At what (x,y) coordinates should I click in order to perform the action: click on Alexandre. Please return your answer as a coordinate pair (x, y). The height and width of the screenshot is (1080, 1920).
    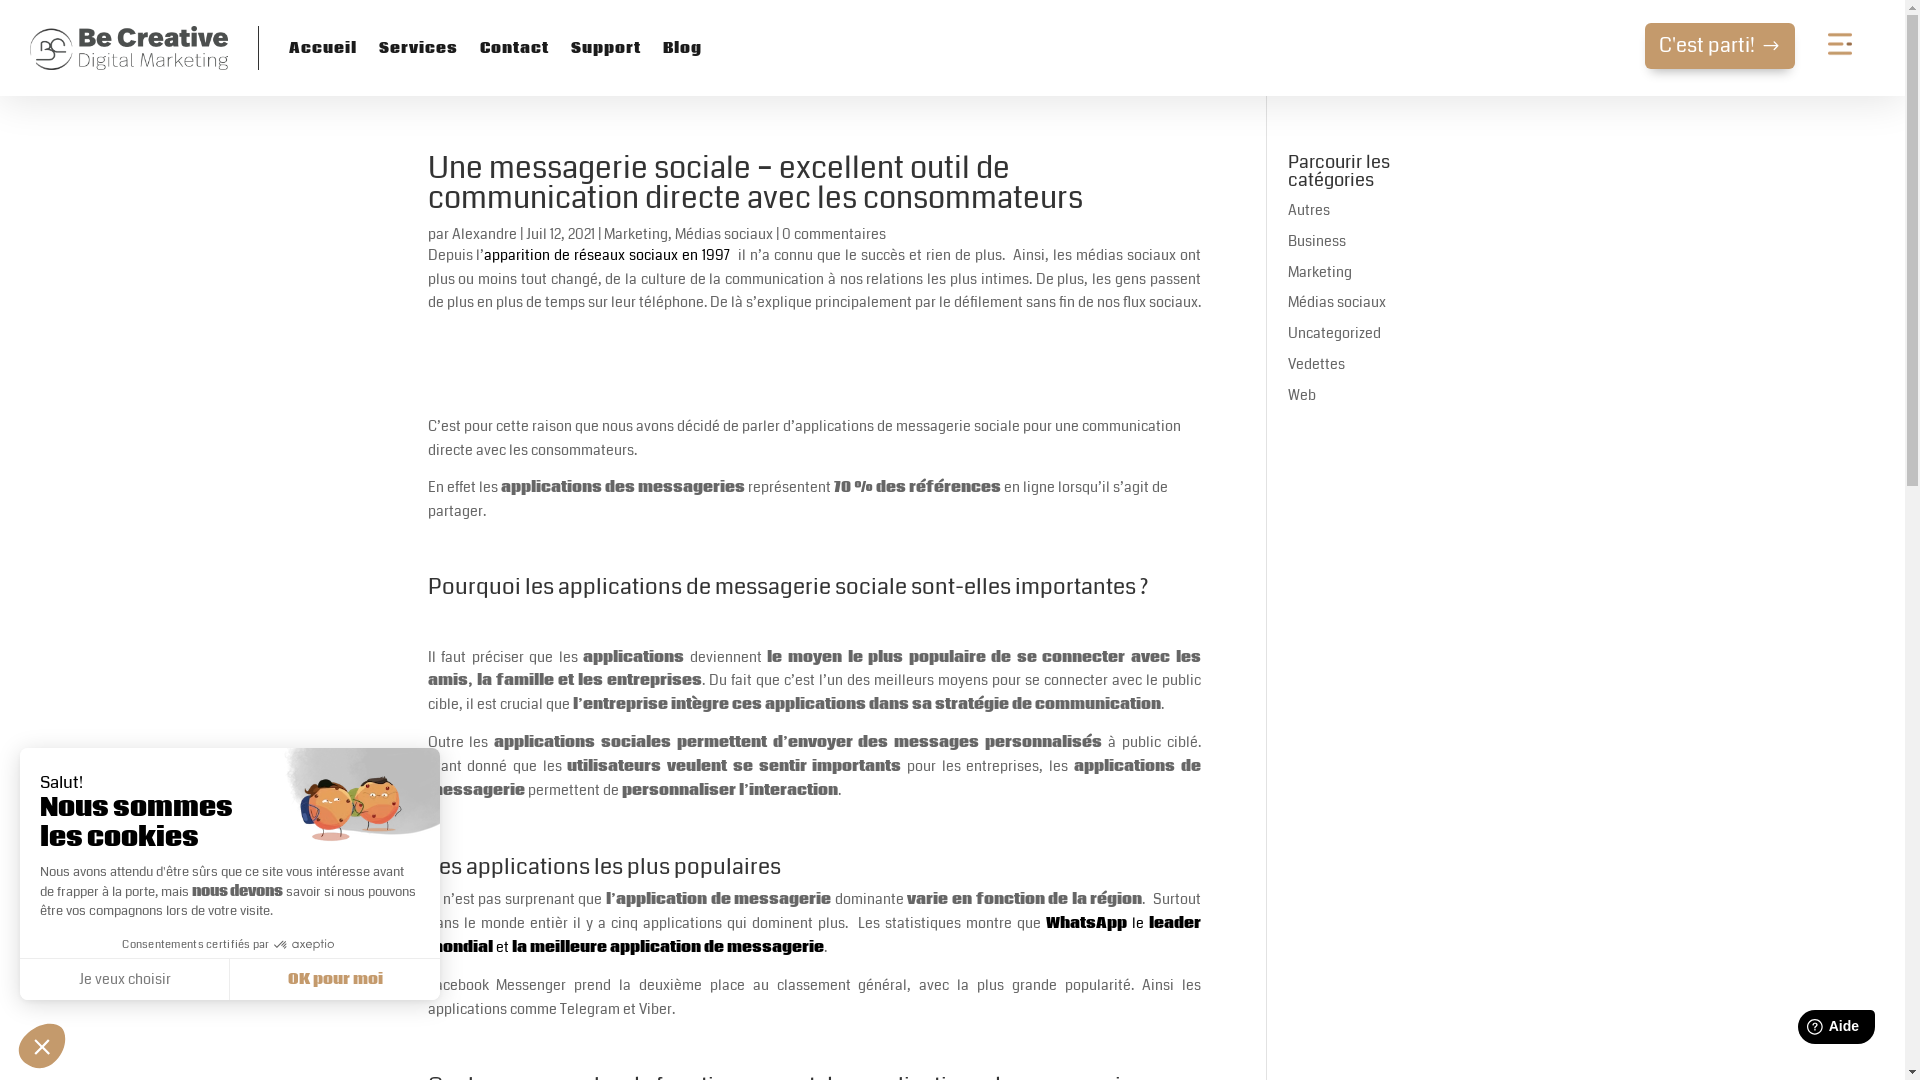
    Looking at the image, I should click on (484, 234).